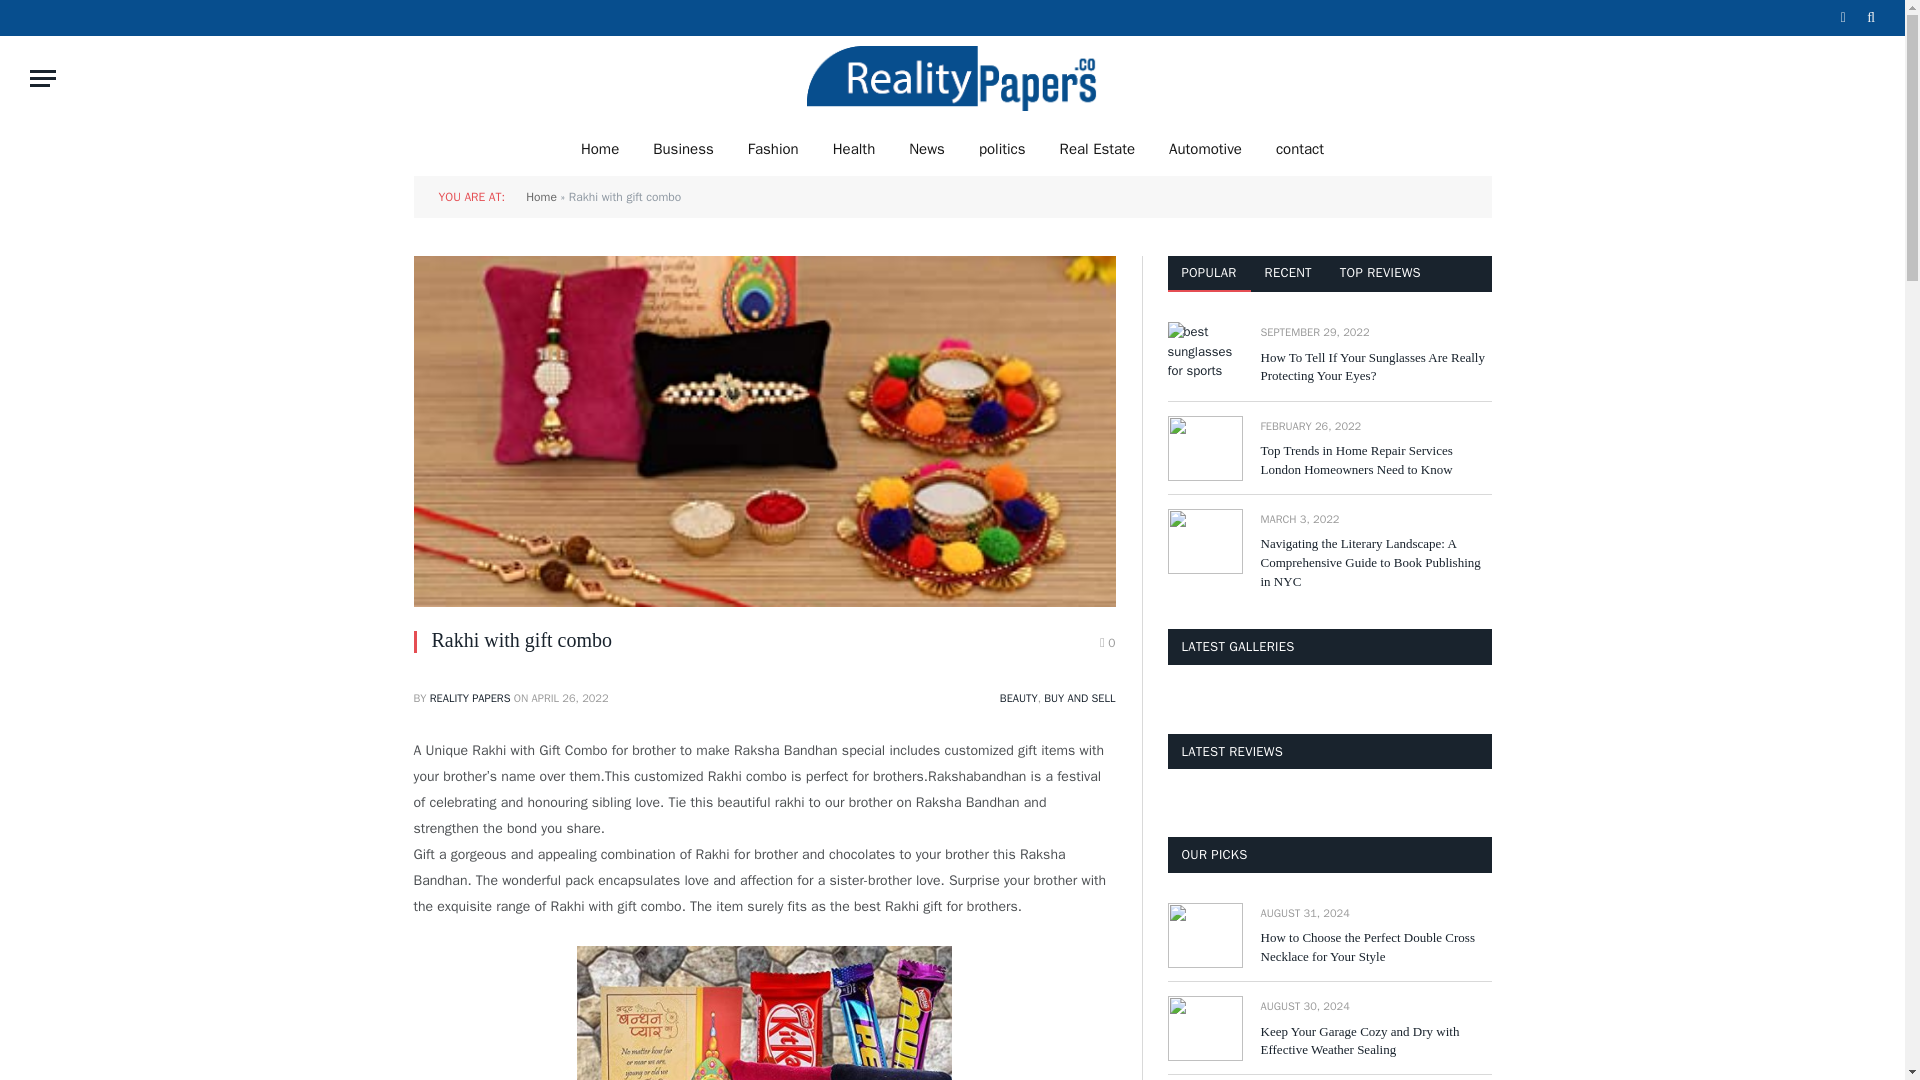 This screenshot has height=1080, width=1920. I want to click on Automotive, so click(1206, 148).